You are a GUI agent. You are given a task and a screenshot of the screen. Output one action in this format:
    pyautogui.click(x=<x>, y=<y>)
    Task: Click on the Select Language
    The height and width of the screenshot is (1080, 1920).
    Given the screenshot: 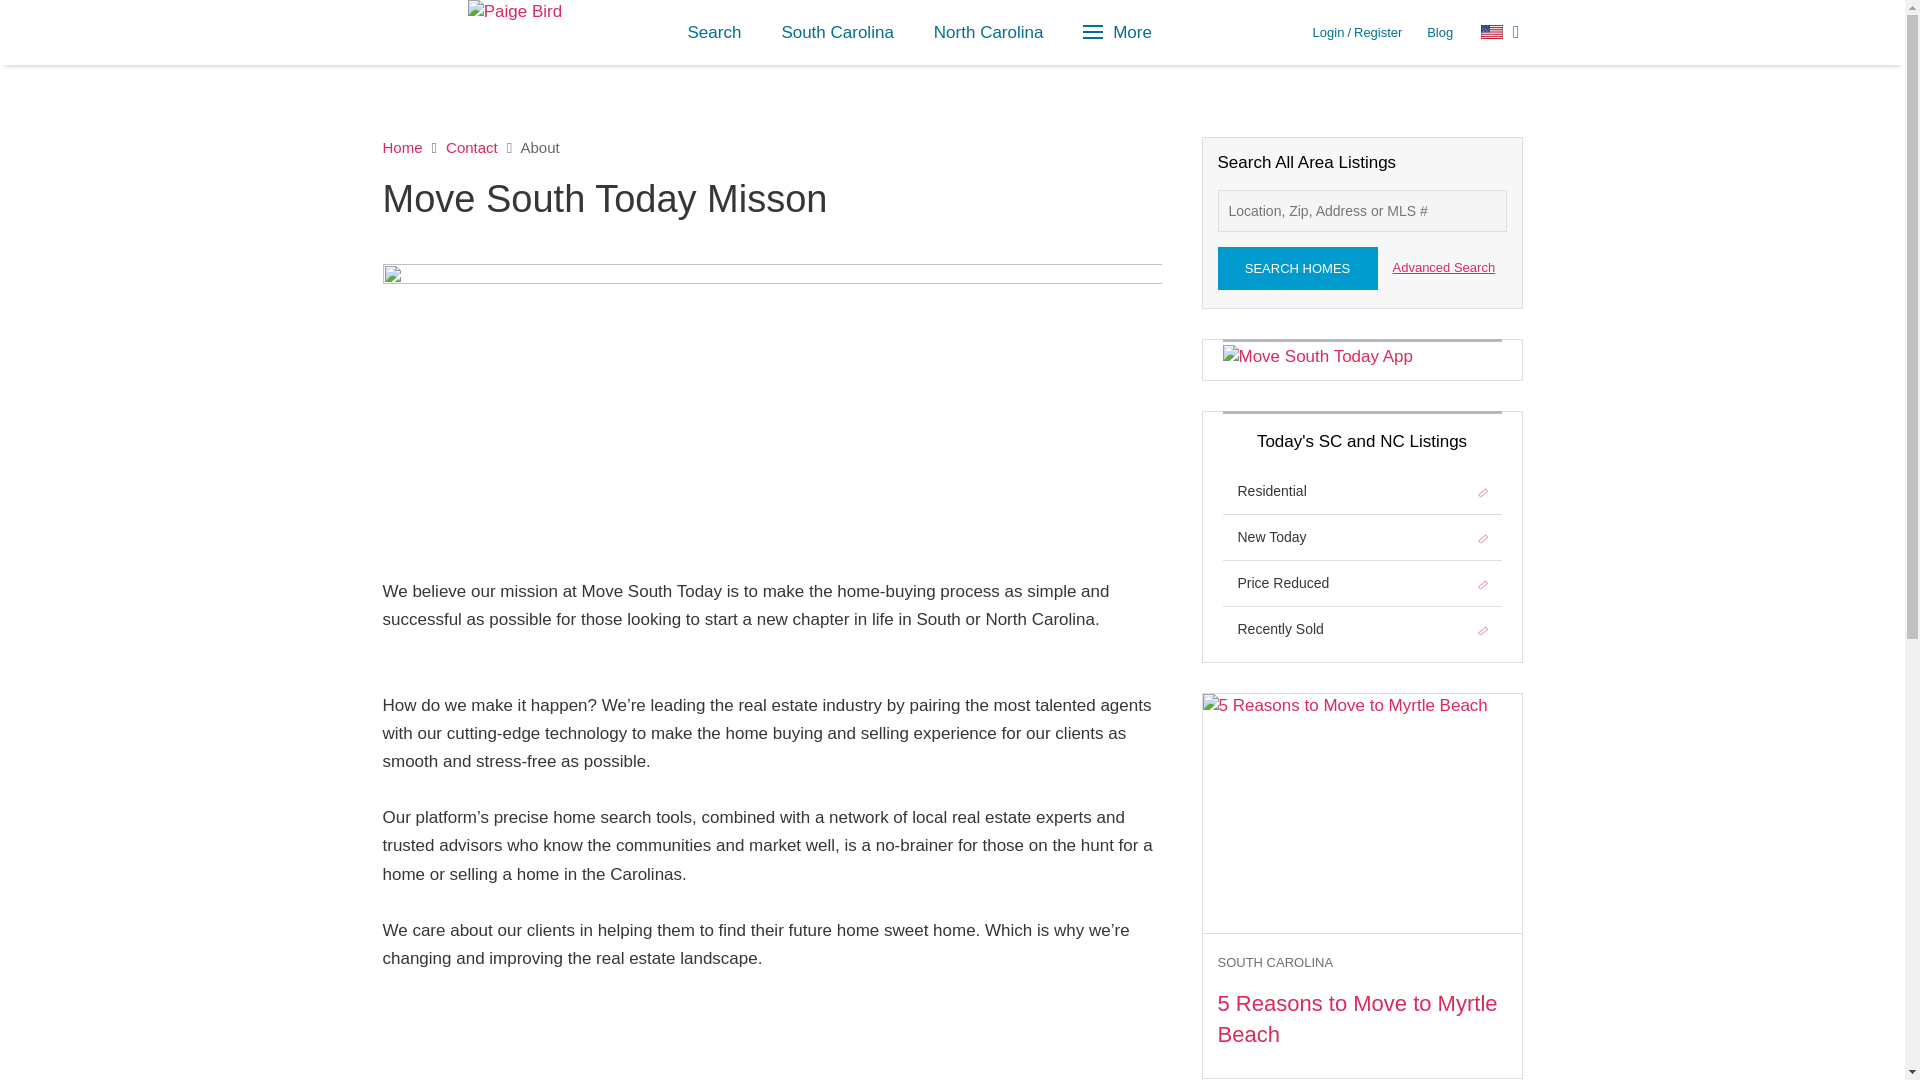 What is the action you would take?
    pyautogui.click(x=1500, y=32)
    